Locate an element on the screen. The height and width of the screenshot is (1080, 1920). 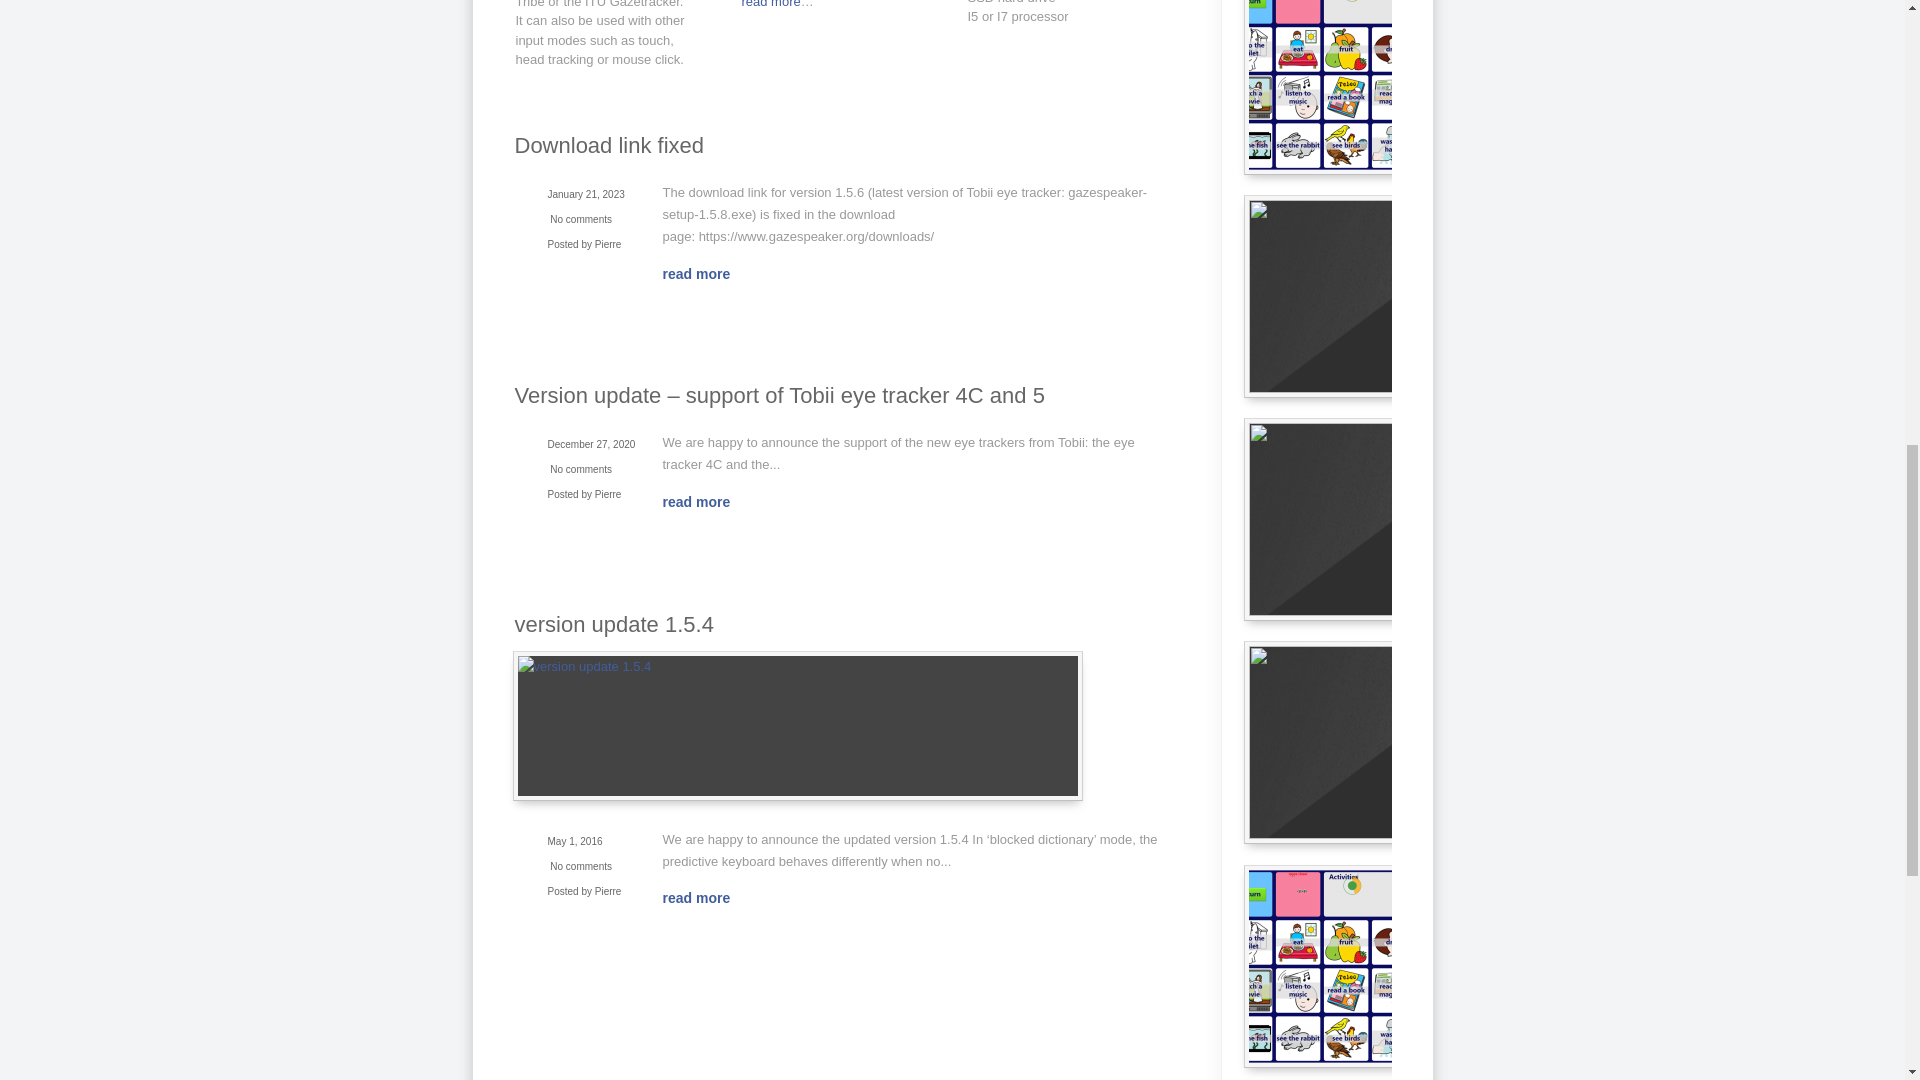
4.3 Manage your contacts is located at coordinates (1394, 742).